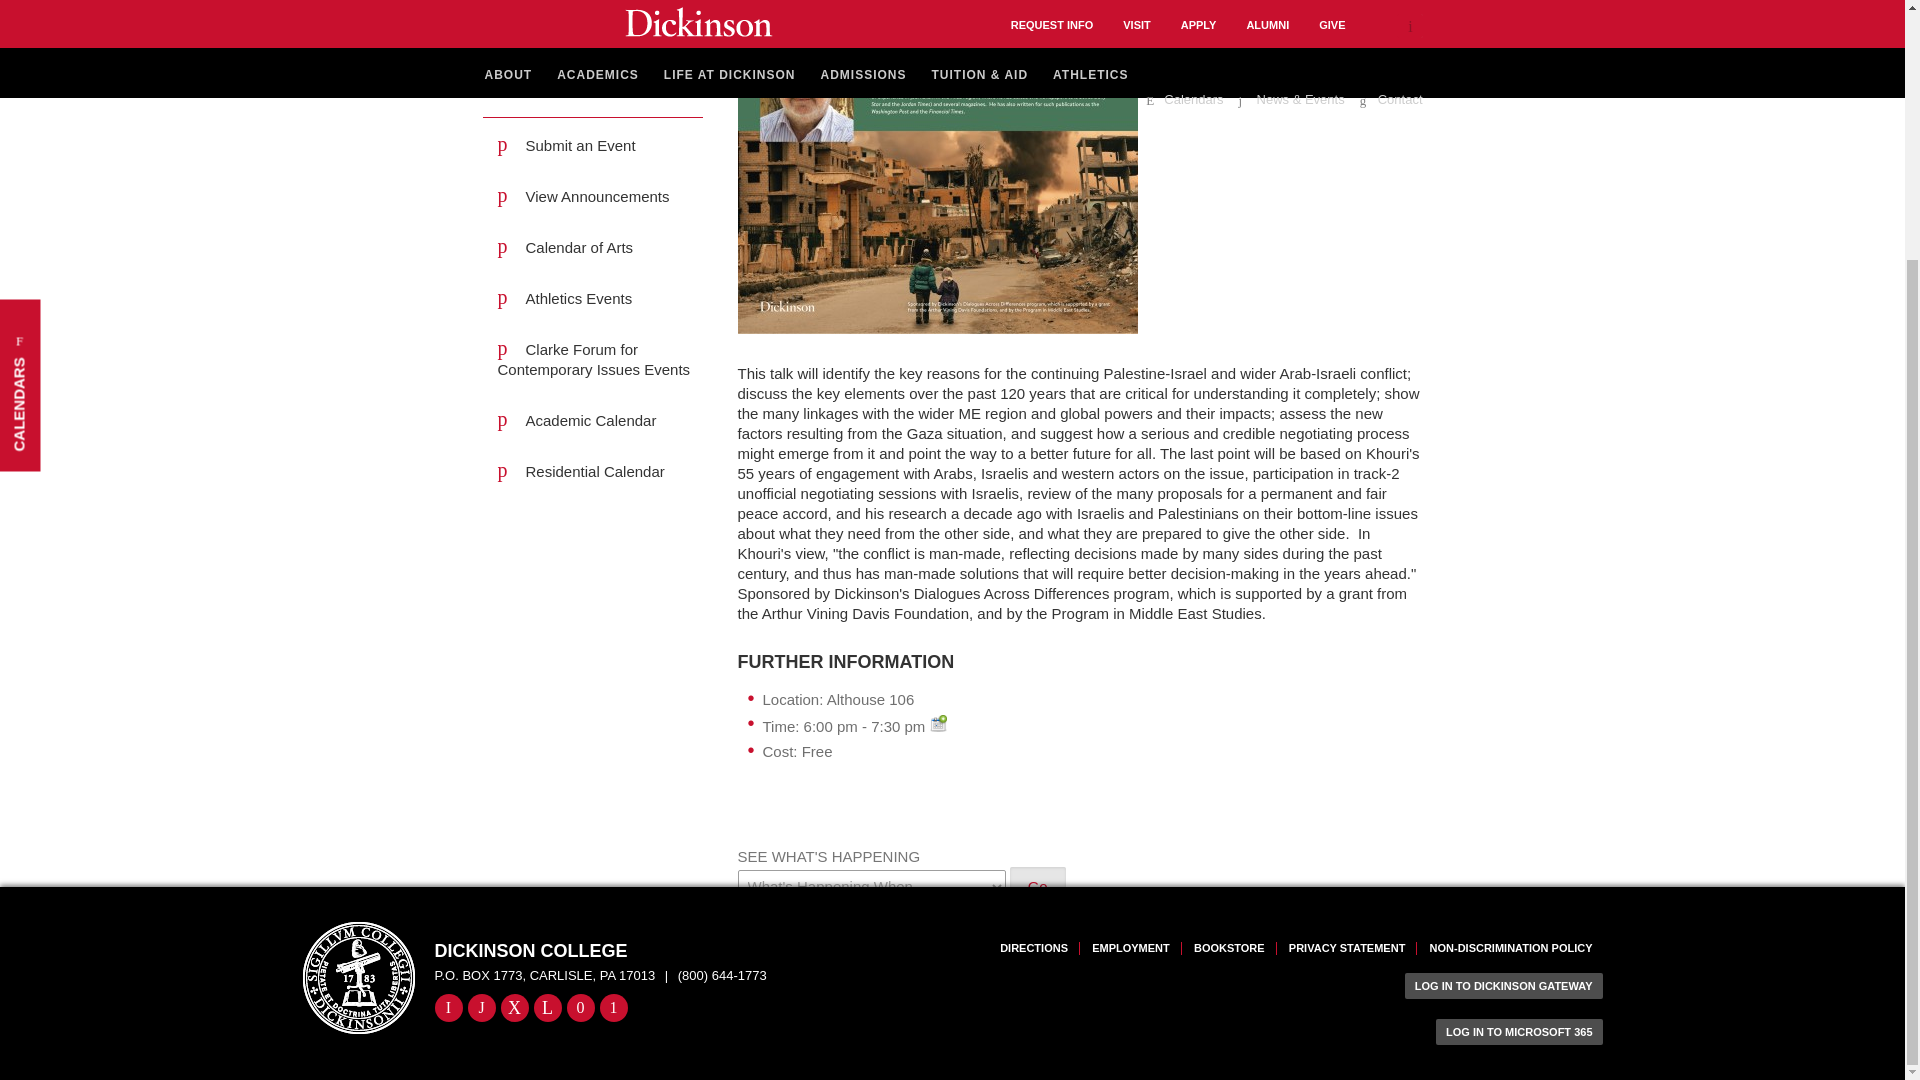 Image resolution: width=1920 pixels, height=1080 pixels. Describe the element at coordinates (1037, 886) in the screenshot. I see `Go` at that location.